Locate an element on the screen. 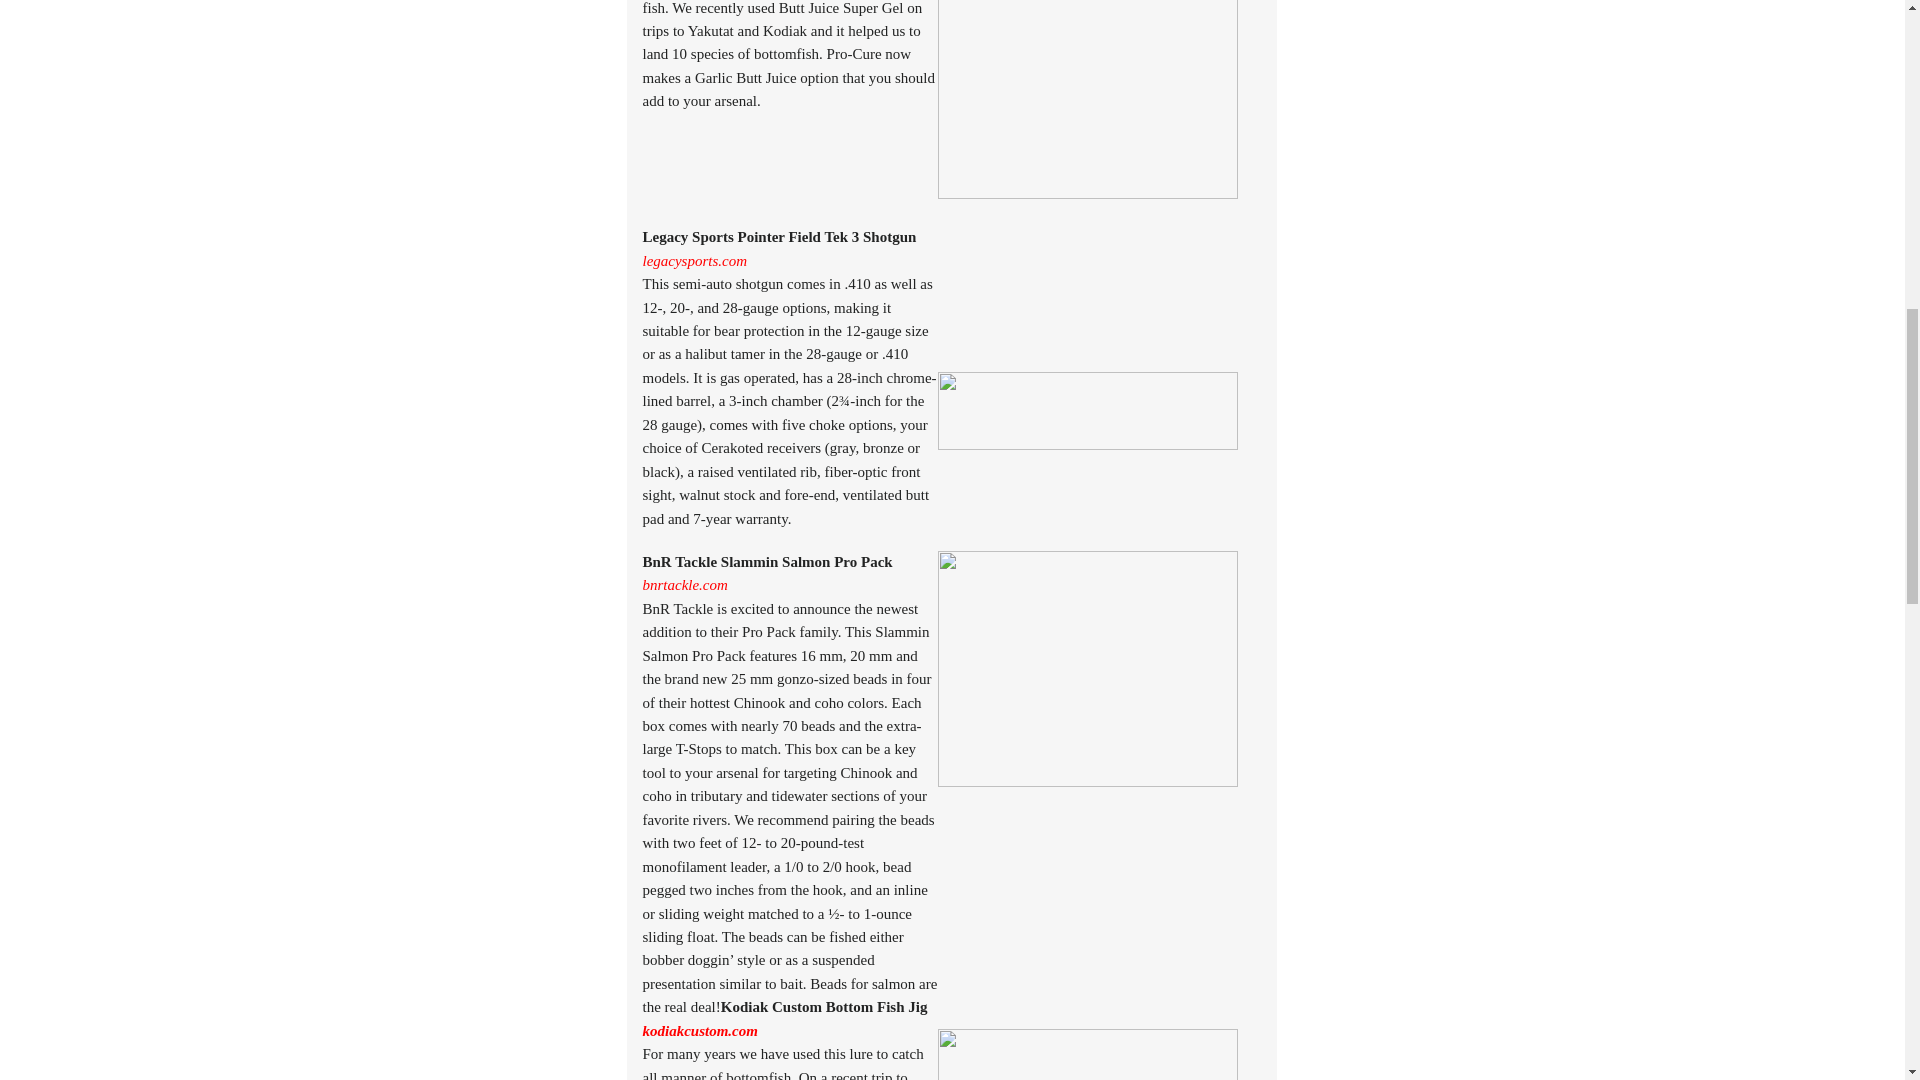 This screenshot has height=1080, width=1920. bnrtackle.com is located at coordinates (684, 584).